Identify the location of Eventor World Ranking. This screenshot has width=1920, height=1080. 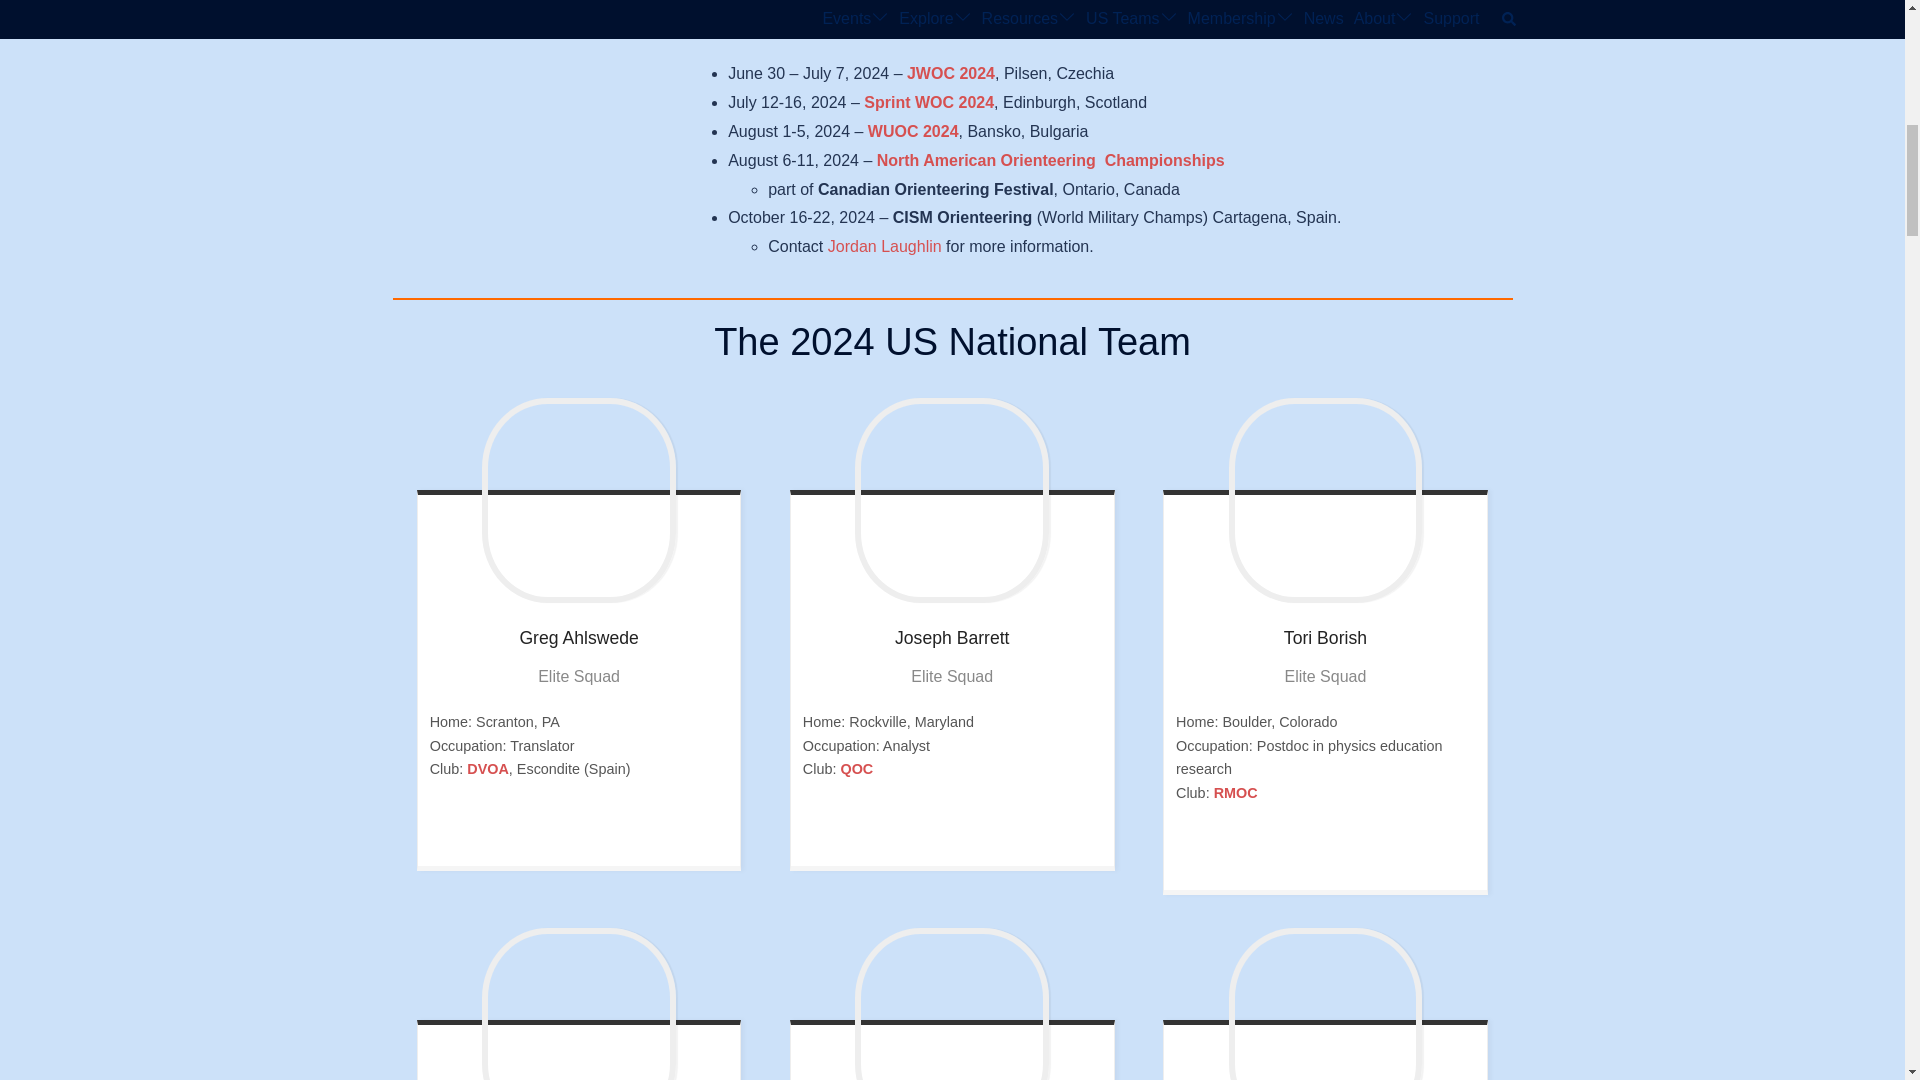
(594, 832).